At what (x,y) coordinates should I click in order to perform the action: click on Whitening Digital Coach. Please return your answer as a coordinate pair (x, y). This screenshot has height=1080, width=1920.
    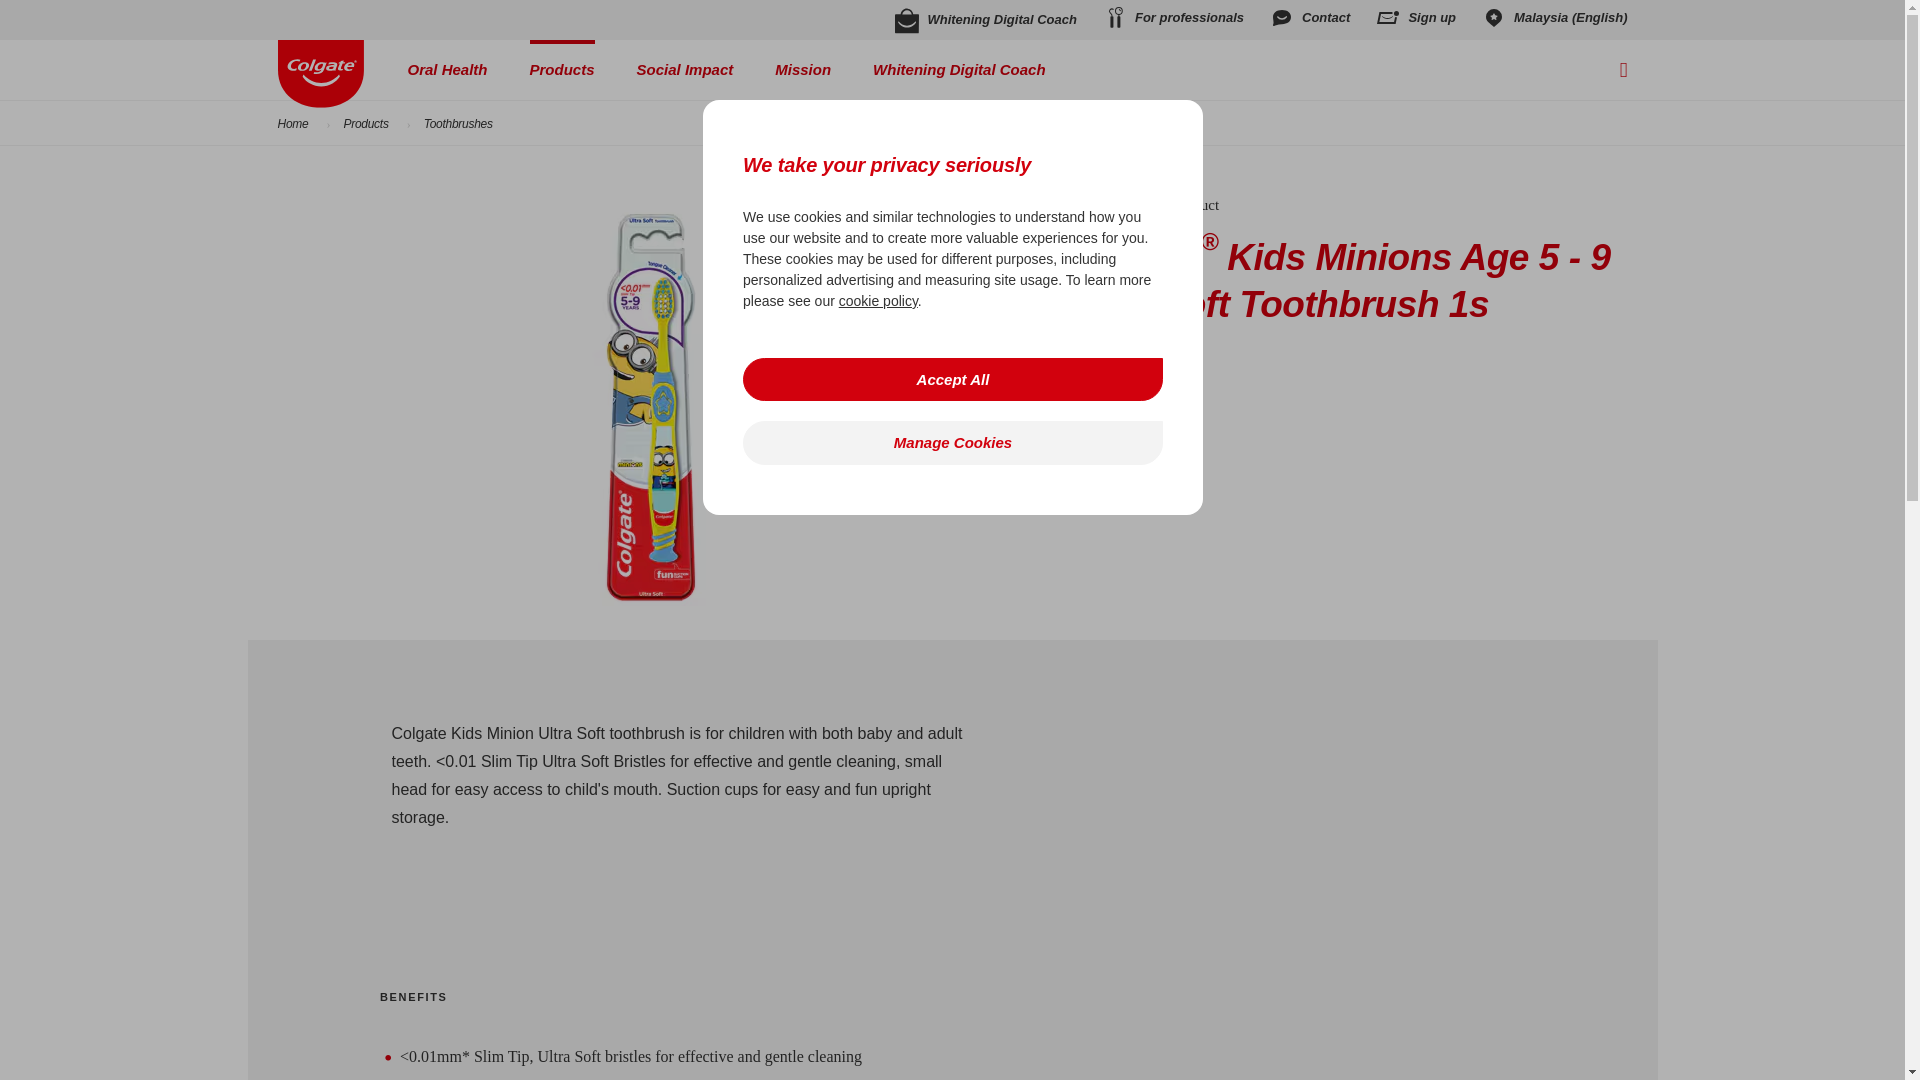
    Looking at the image, I should click on (986, 19).